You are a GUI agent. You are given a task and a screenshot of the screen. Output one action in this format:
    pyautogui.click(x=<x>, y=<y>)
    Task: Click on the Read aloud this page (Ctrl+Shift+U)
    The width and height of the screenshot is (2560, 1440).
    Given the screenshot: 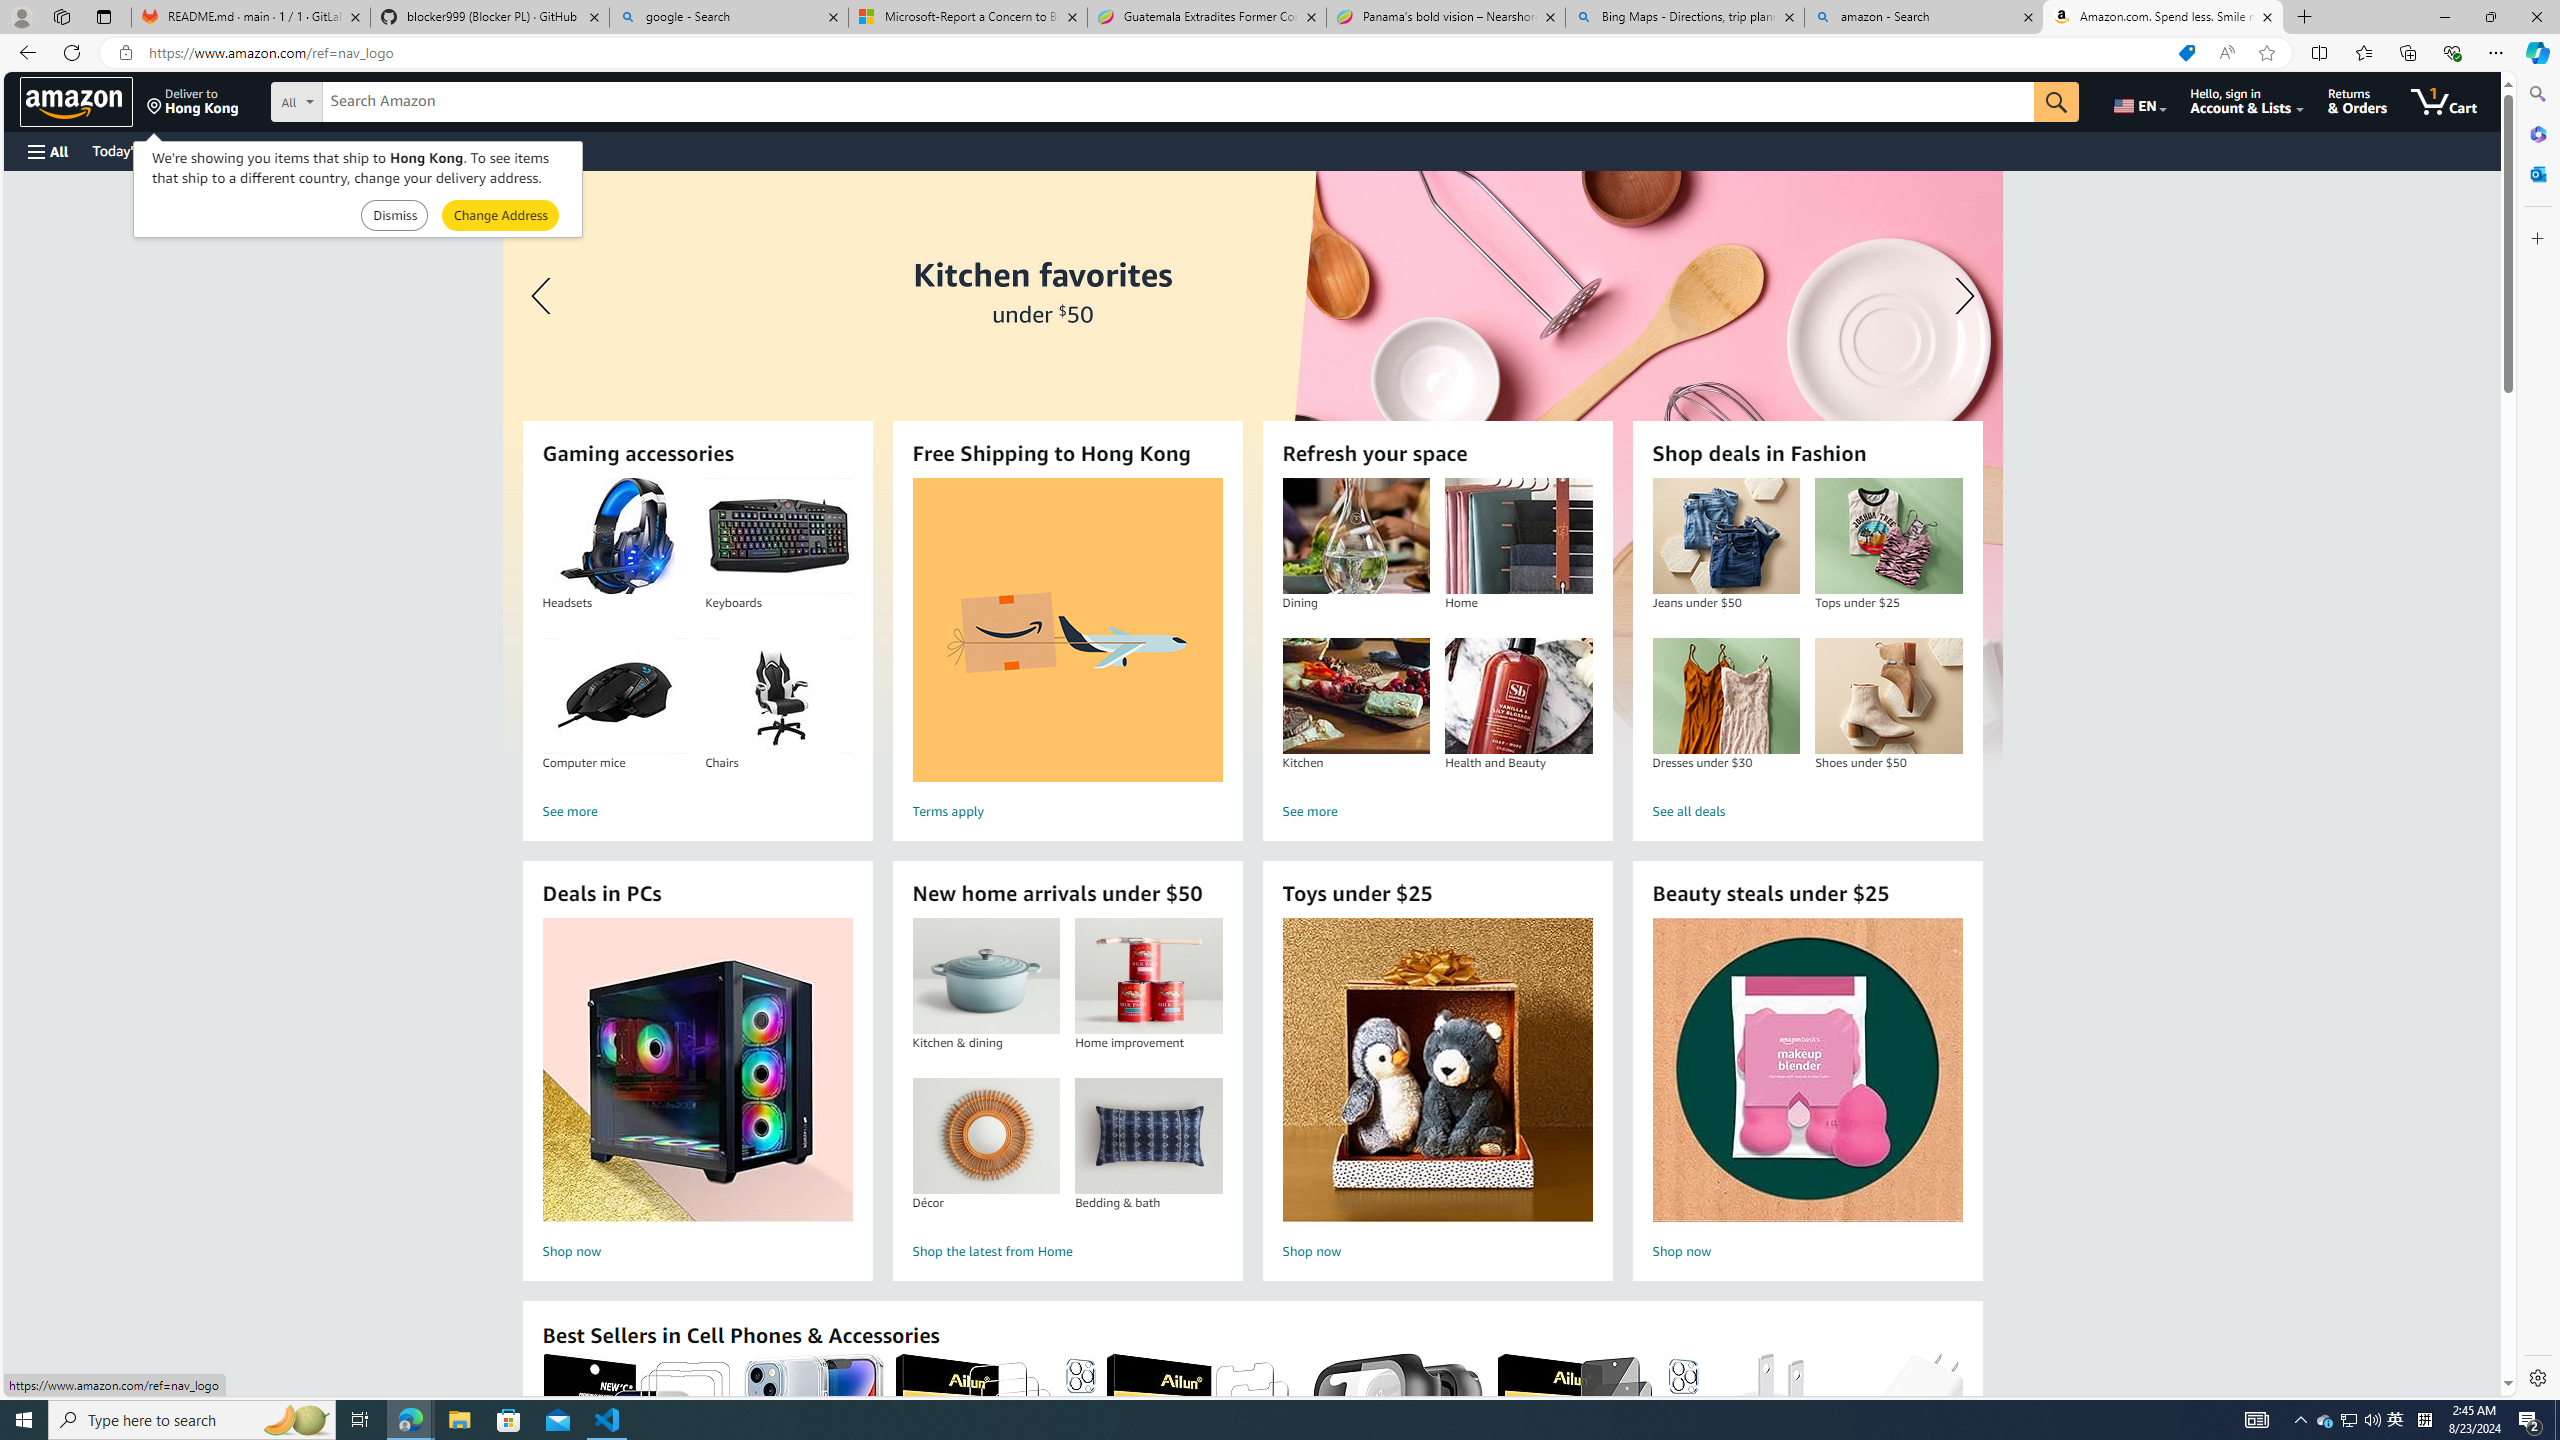 What is the action you would take?
    pyautogui.click(x=2226, y=53)
    